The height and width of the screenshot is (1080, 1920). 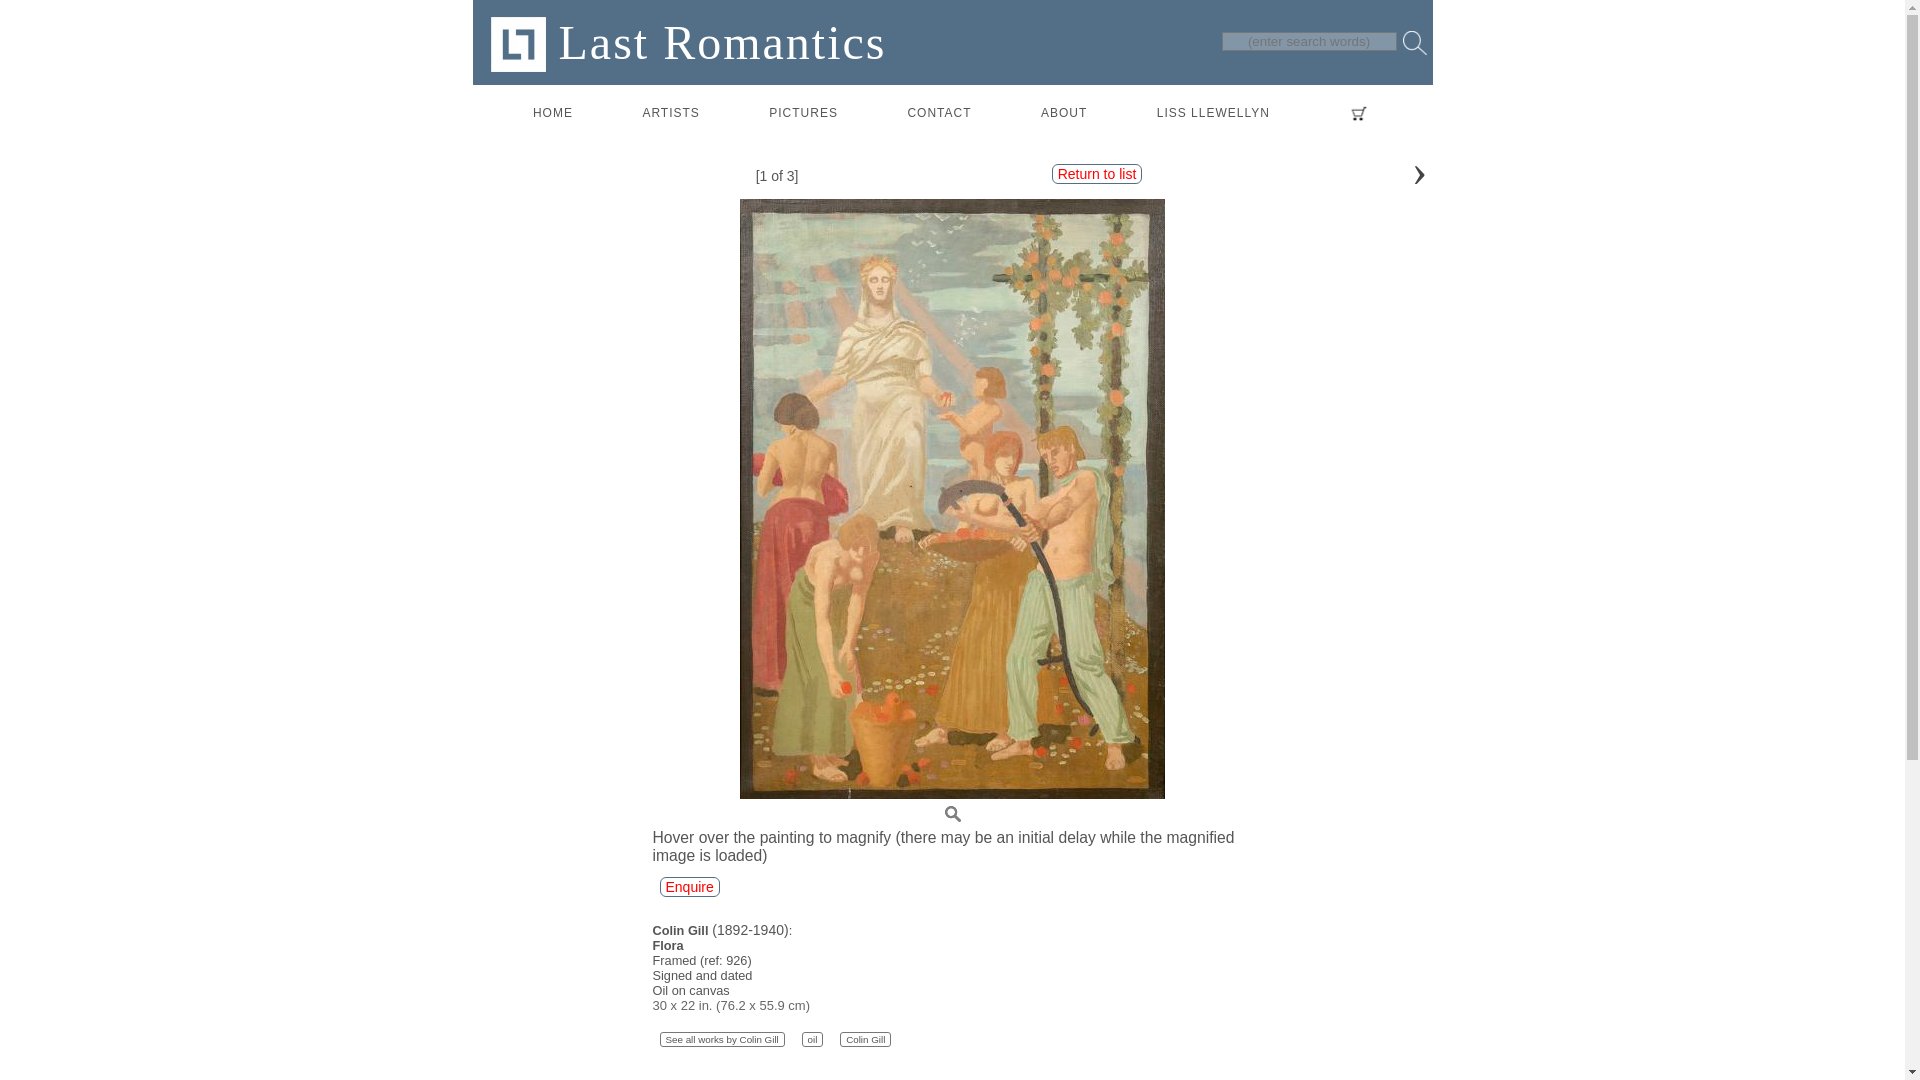 What do you see at coordinates (1414, 43) in the screenshot?
I see `Search` at bounding box center [1414, 43].